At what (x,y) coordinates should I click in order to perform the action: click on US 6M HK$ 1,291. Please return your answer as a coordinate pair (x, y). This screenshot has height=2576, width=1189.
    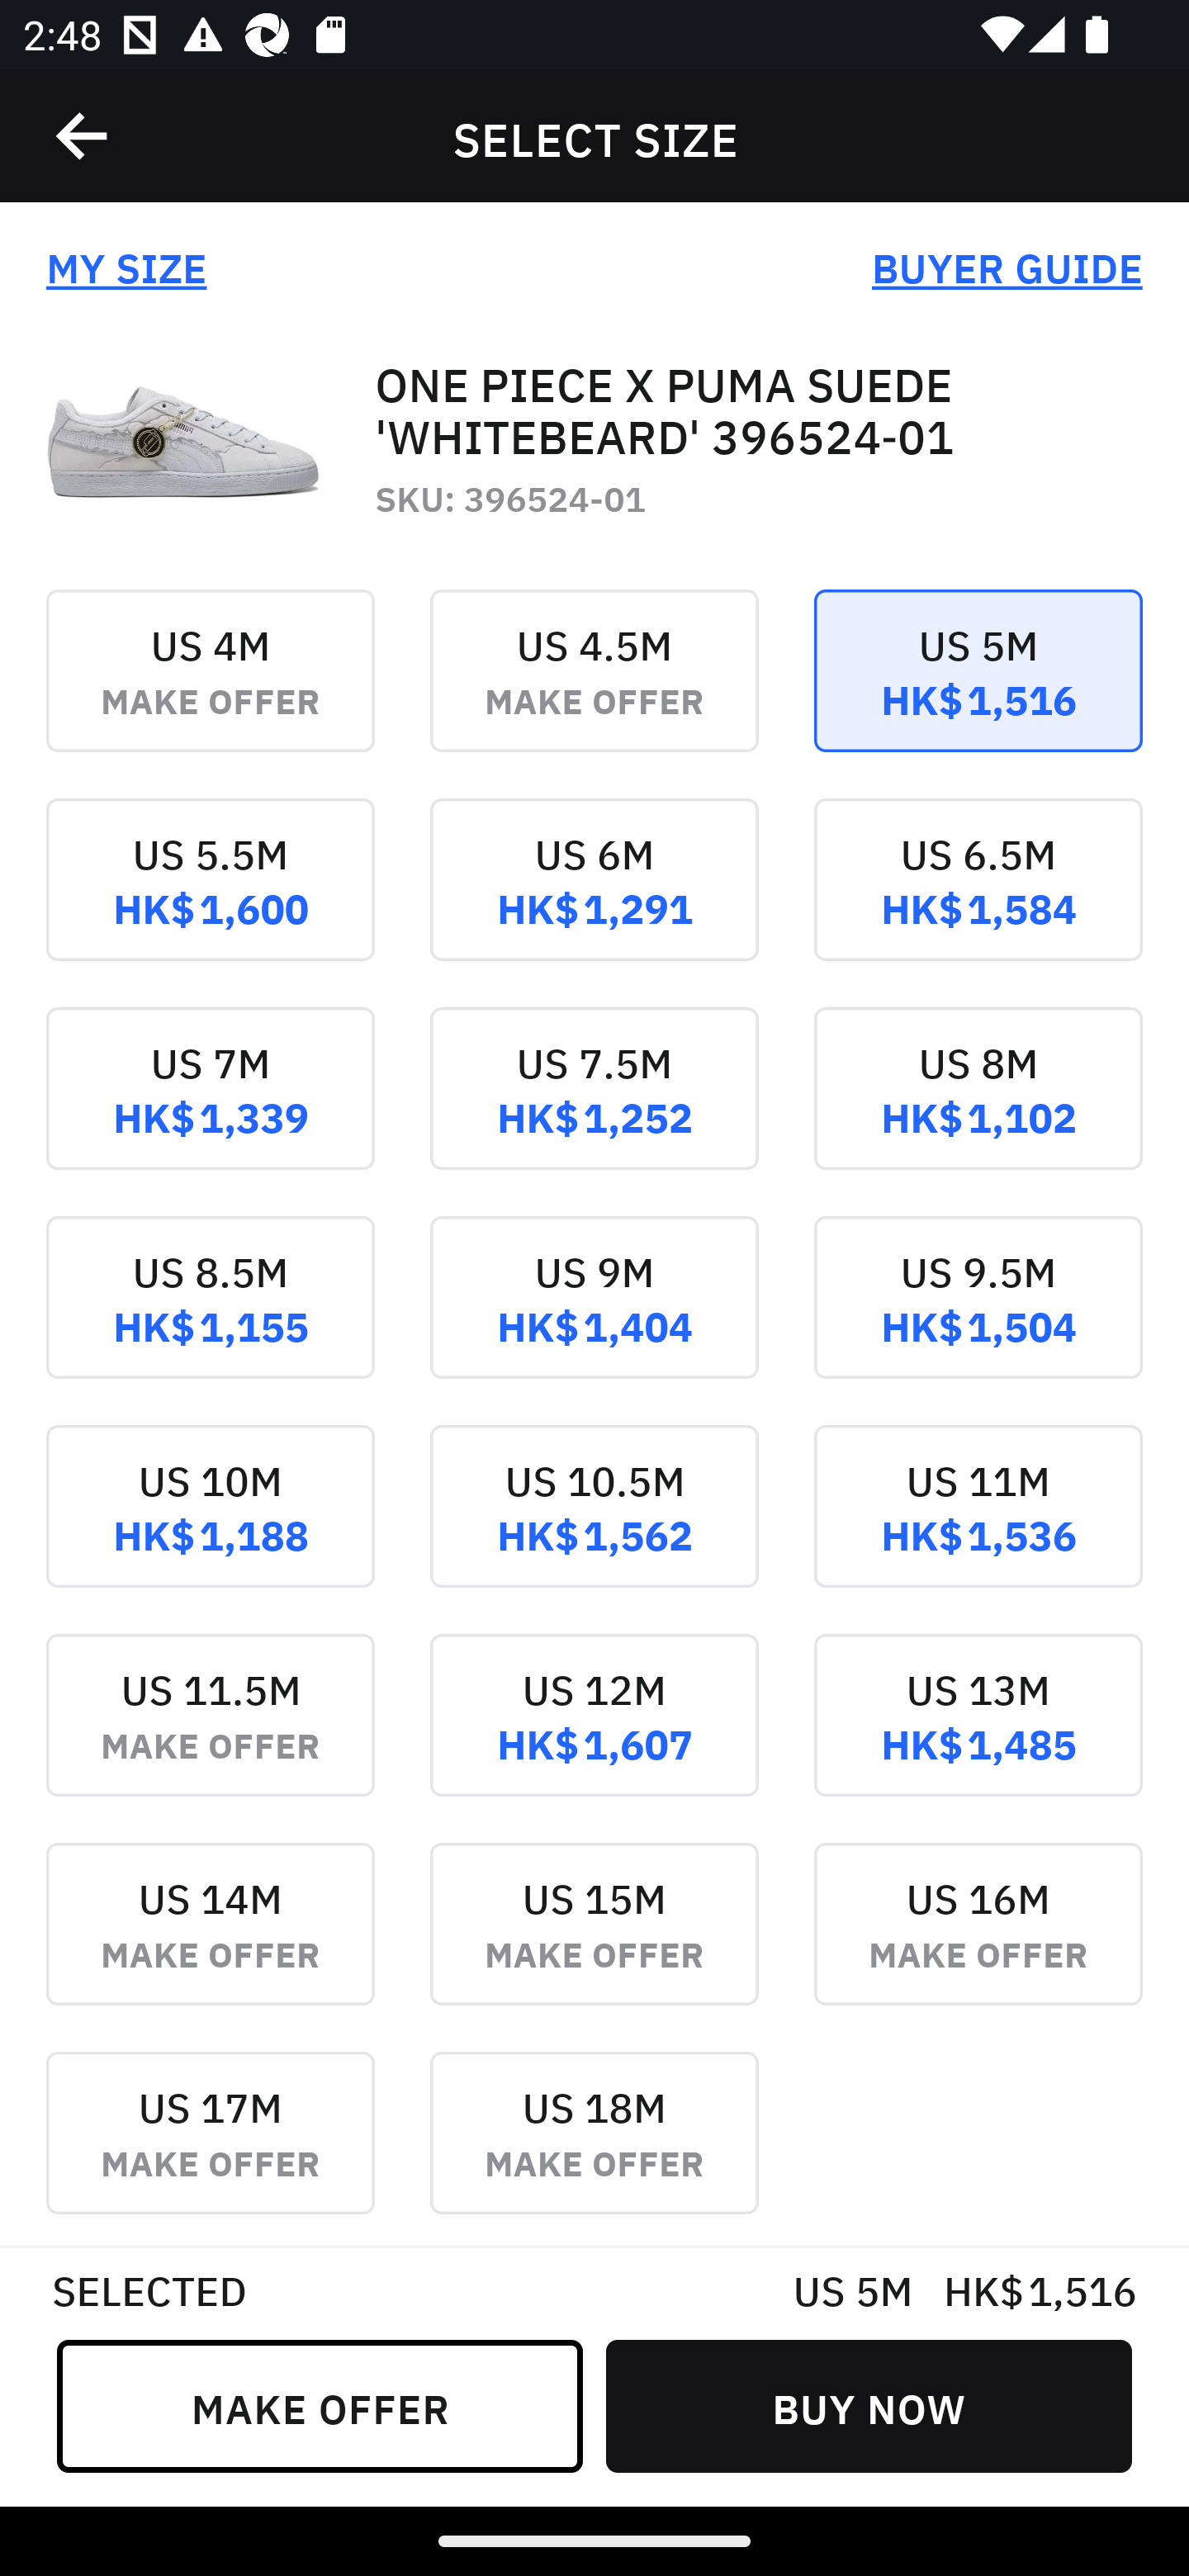
    Looking at the image, I should click on (594, 902).